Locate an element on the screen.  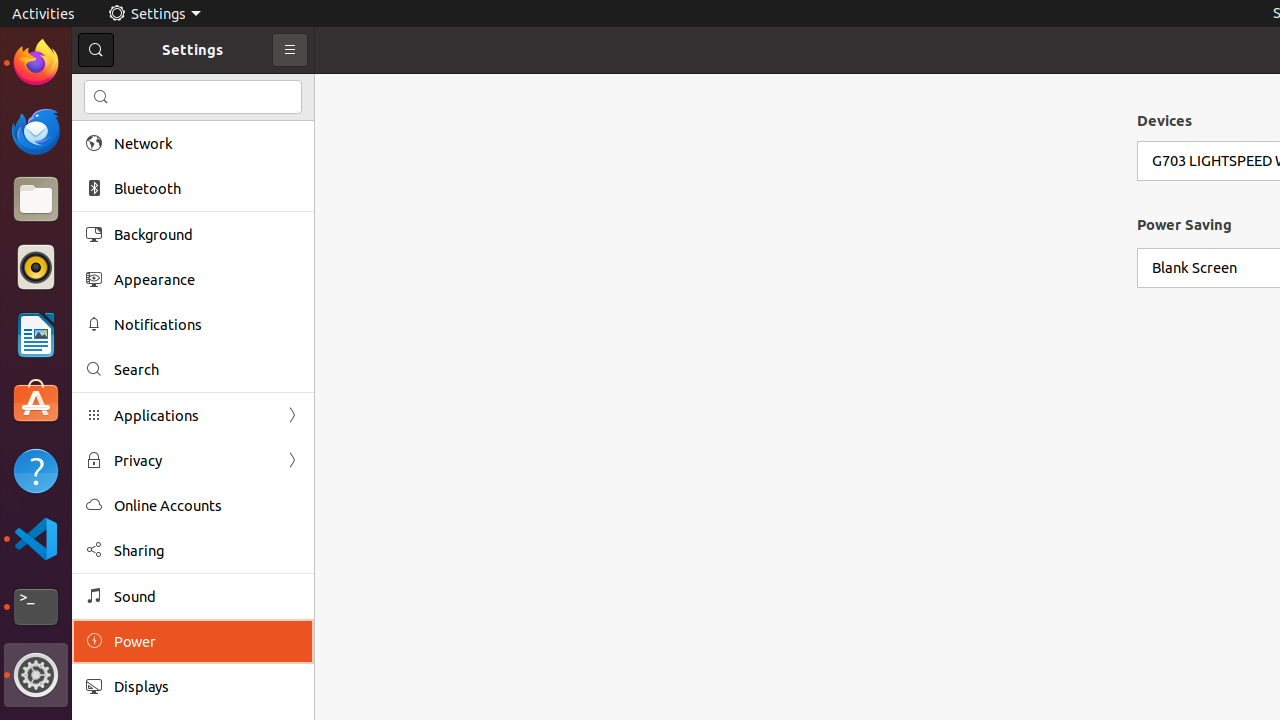
Bluetooth is located at coordinates (207, 188).